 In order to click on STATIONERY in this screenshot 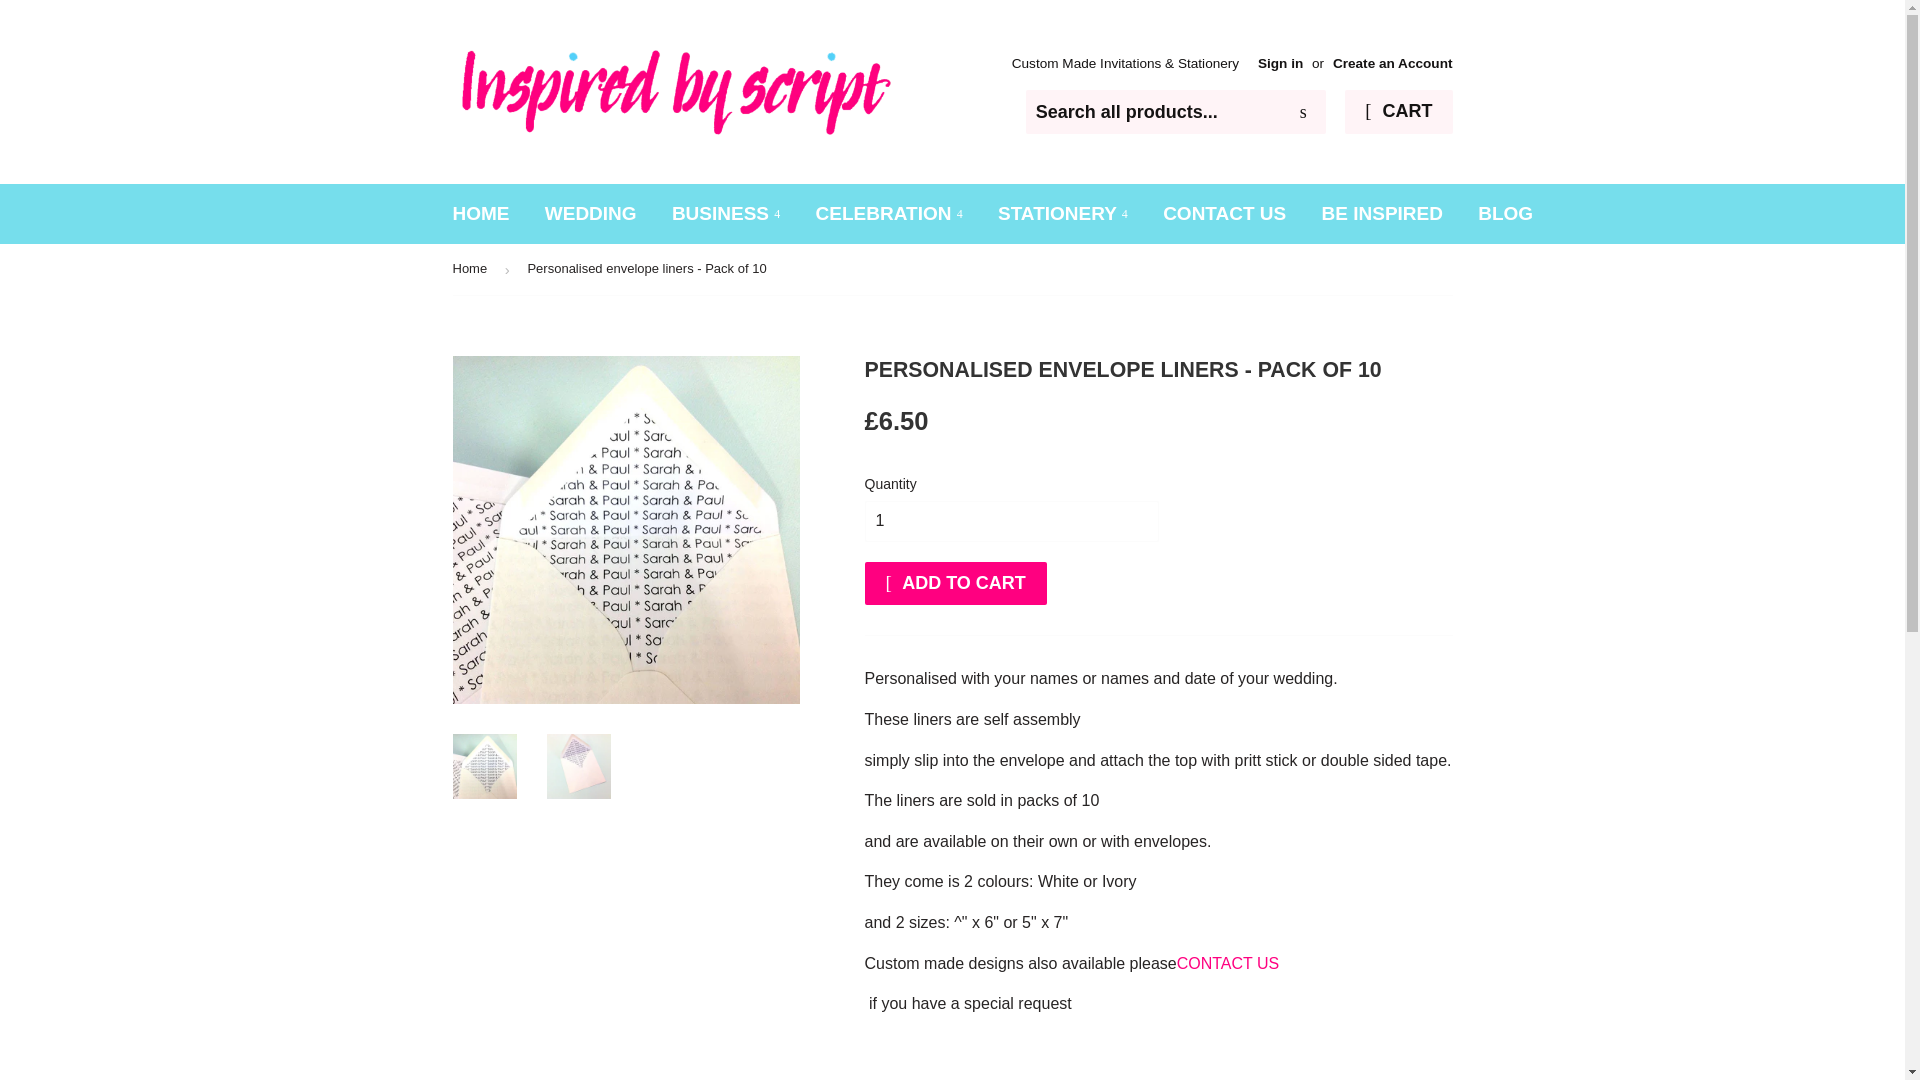, I will do `click(1062, 214)`.